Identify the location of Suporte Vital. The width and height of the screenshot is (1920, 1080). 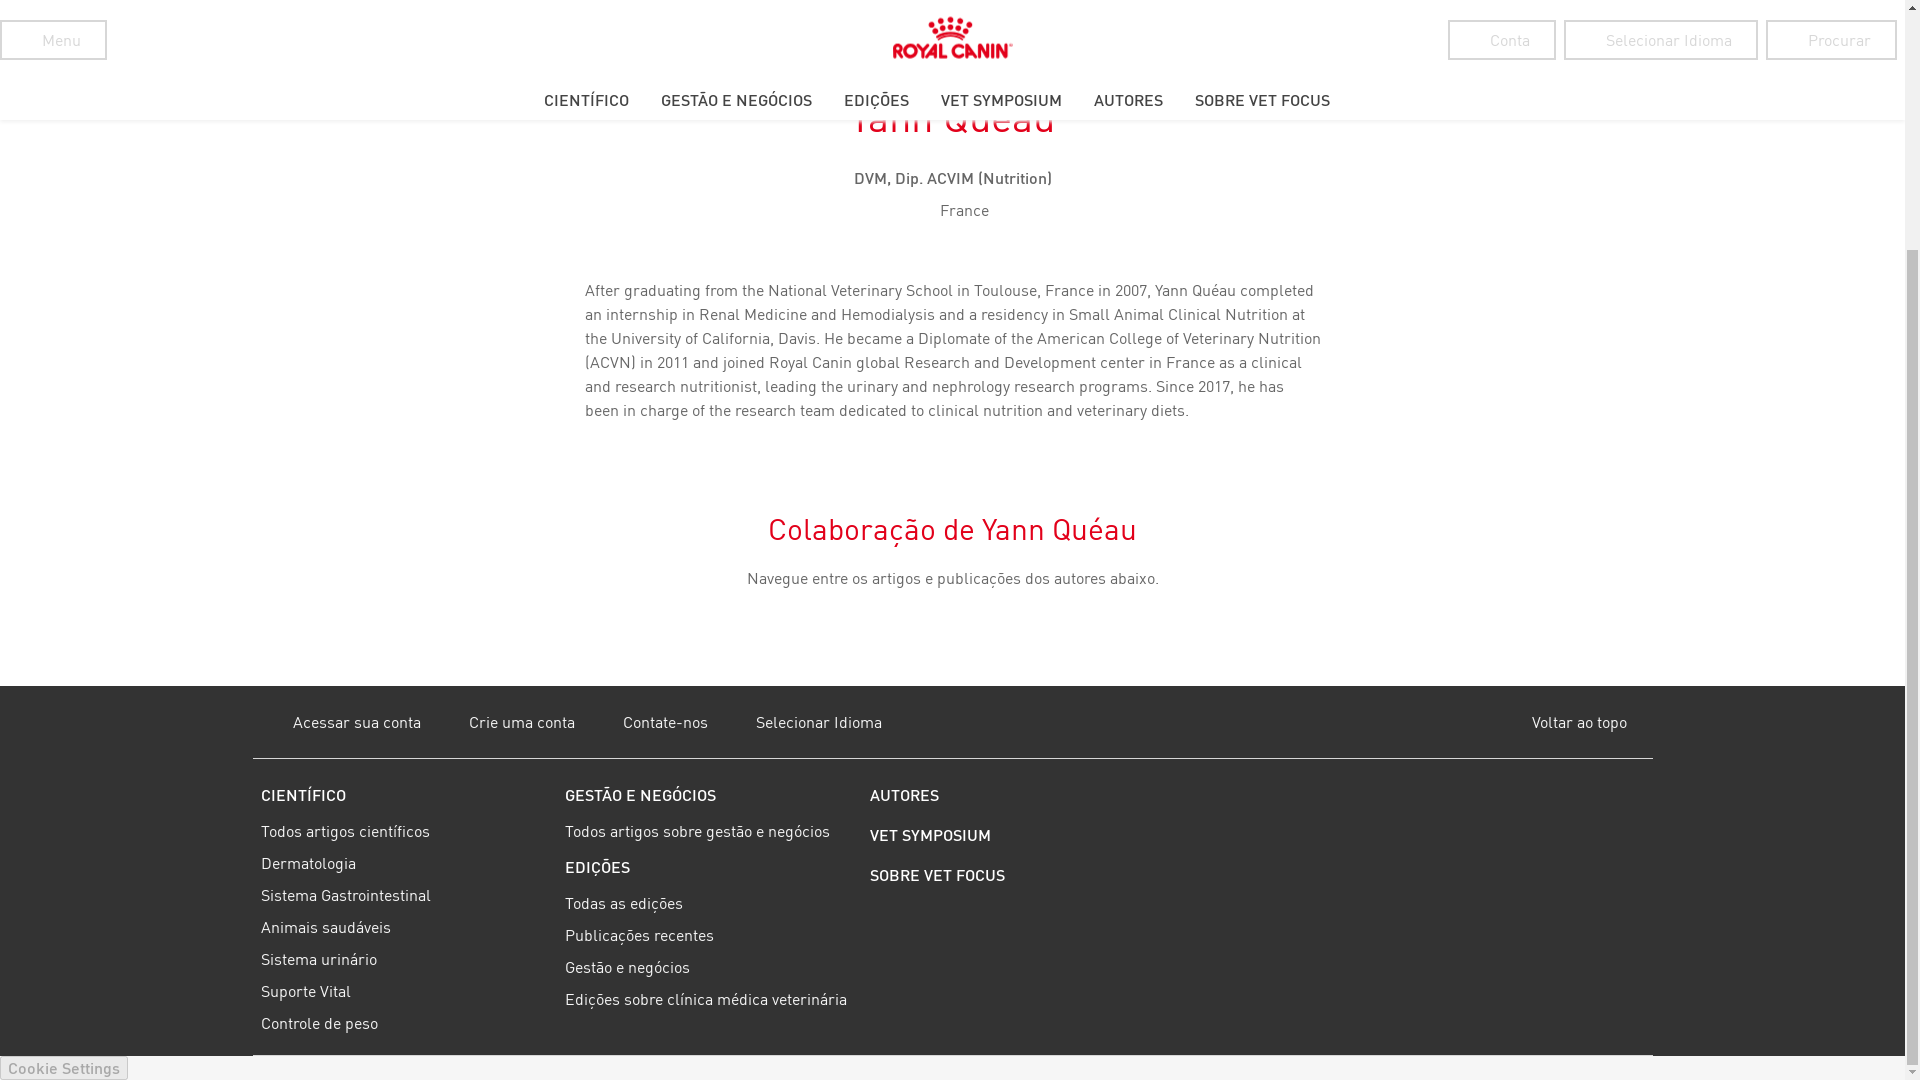
(404, 990).